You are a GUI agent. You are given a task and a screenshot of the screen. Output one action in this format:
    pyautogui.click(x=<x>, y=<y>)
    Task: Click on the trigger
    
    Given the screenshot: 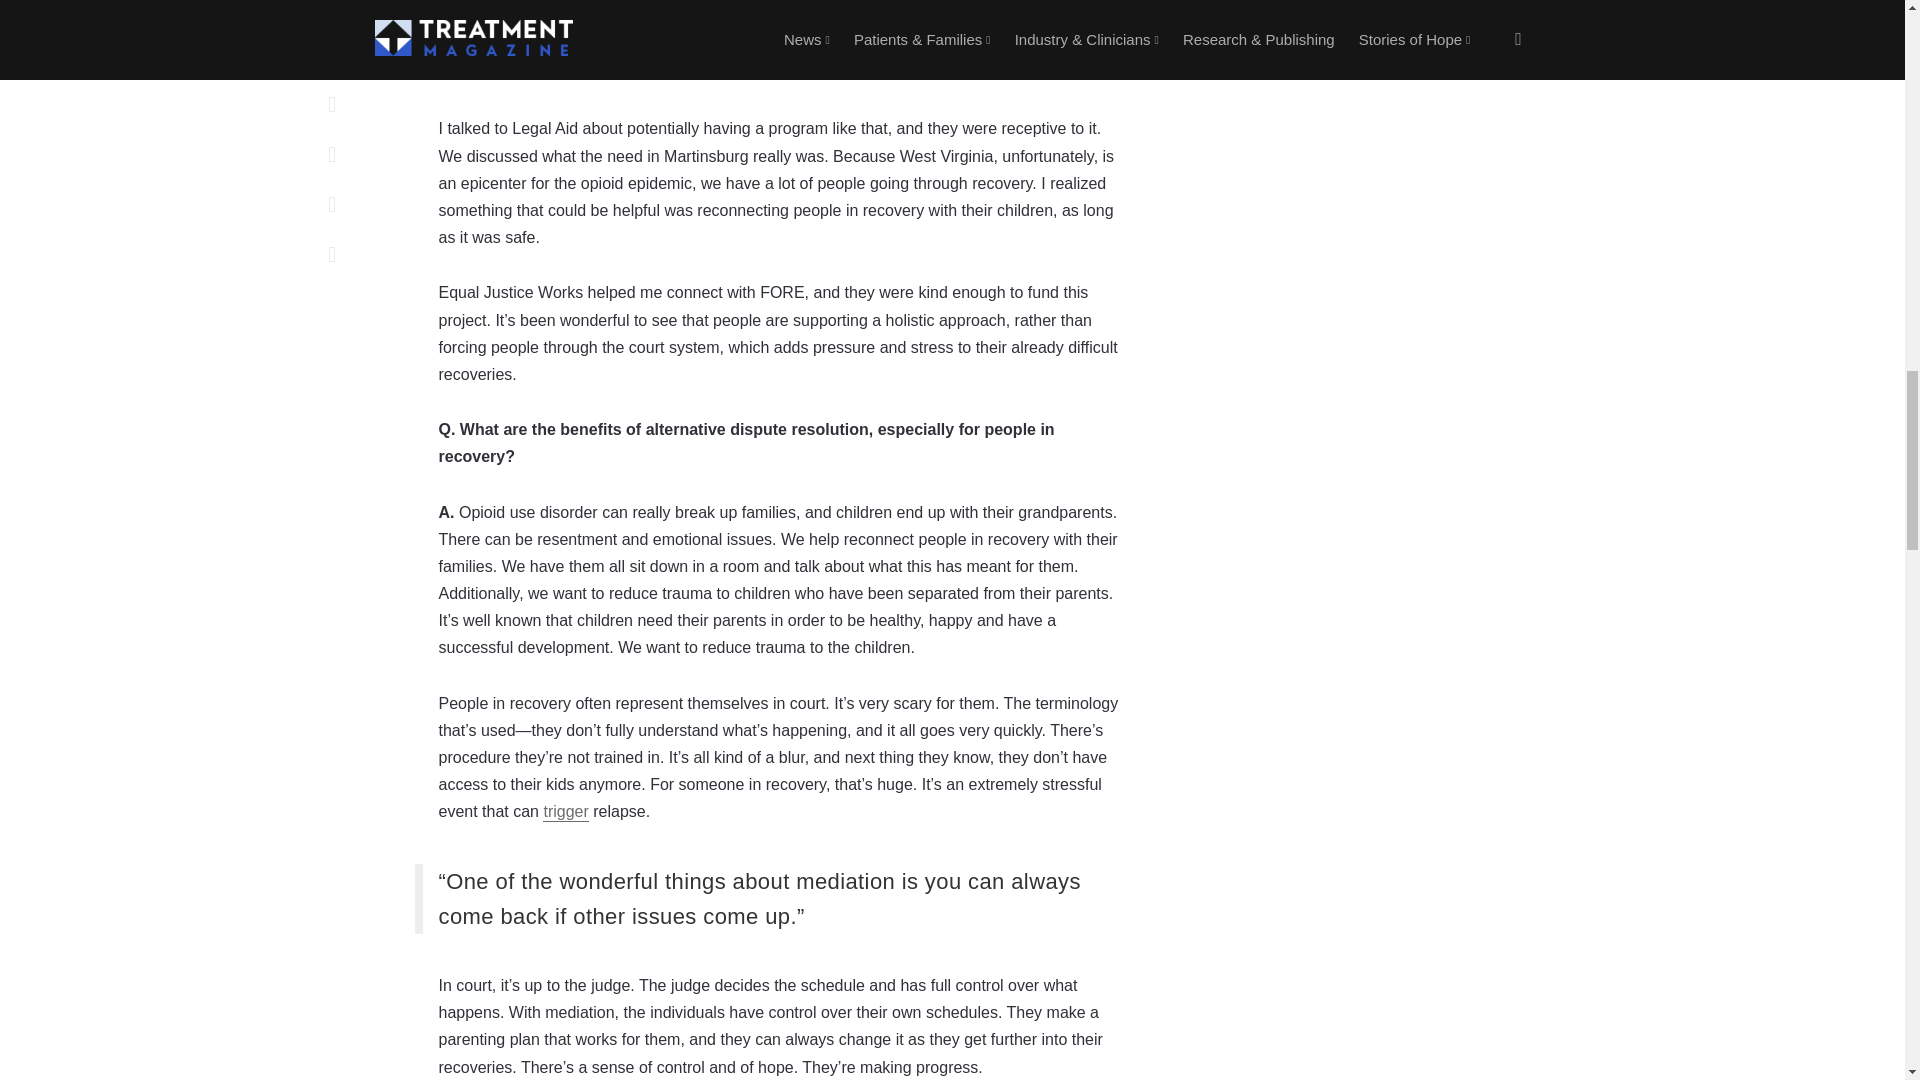 What is the action you would take?
    pyautogui.click(x=565, y=812)
    